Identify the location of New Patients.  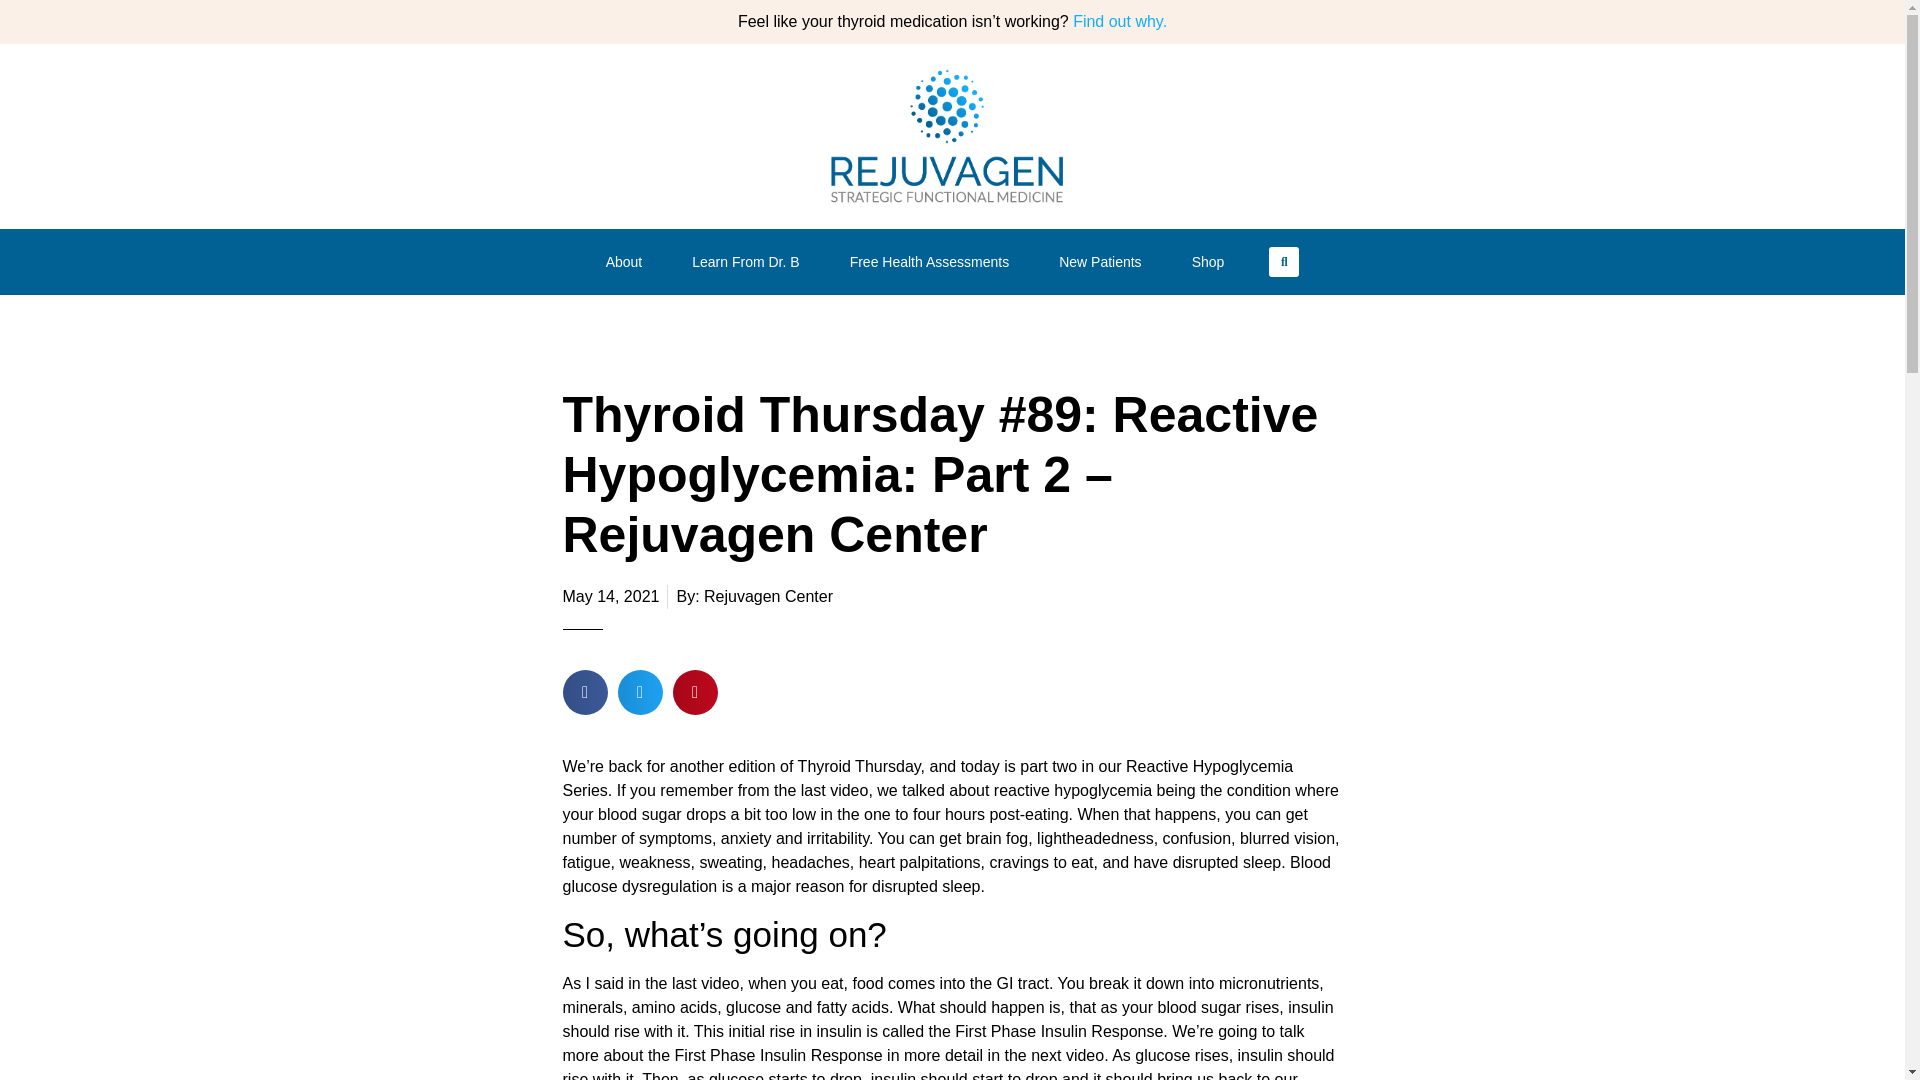
(1104, 262).